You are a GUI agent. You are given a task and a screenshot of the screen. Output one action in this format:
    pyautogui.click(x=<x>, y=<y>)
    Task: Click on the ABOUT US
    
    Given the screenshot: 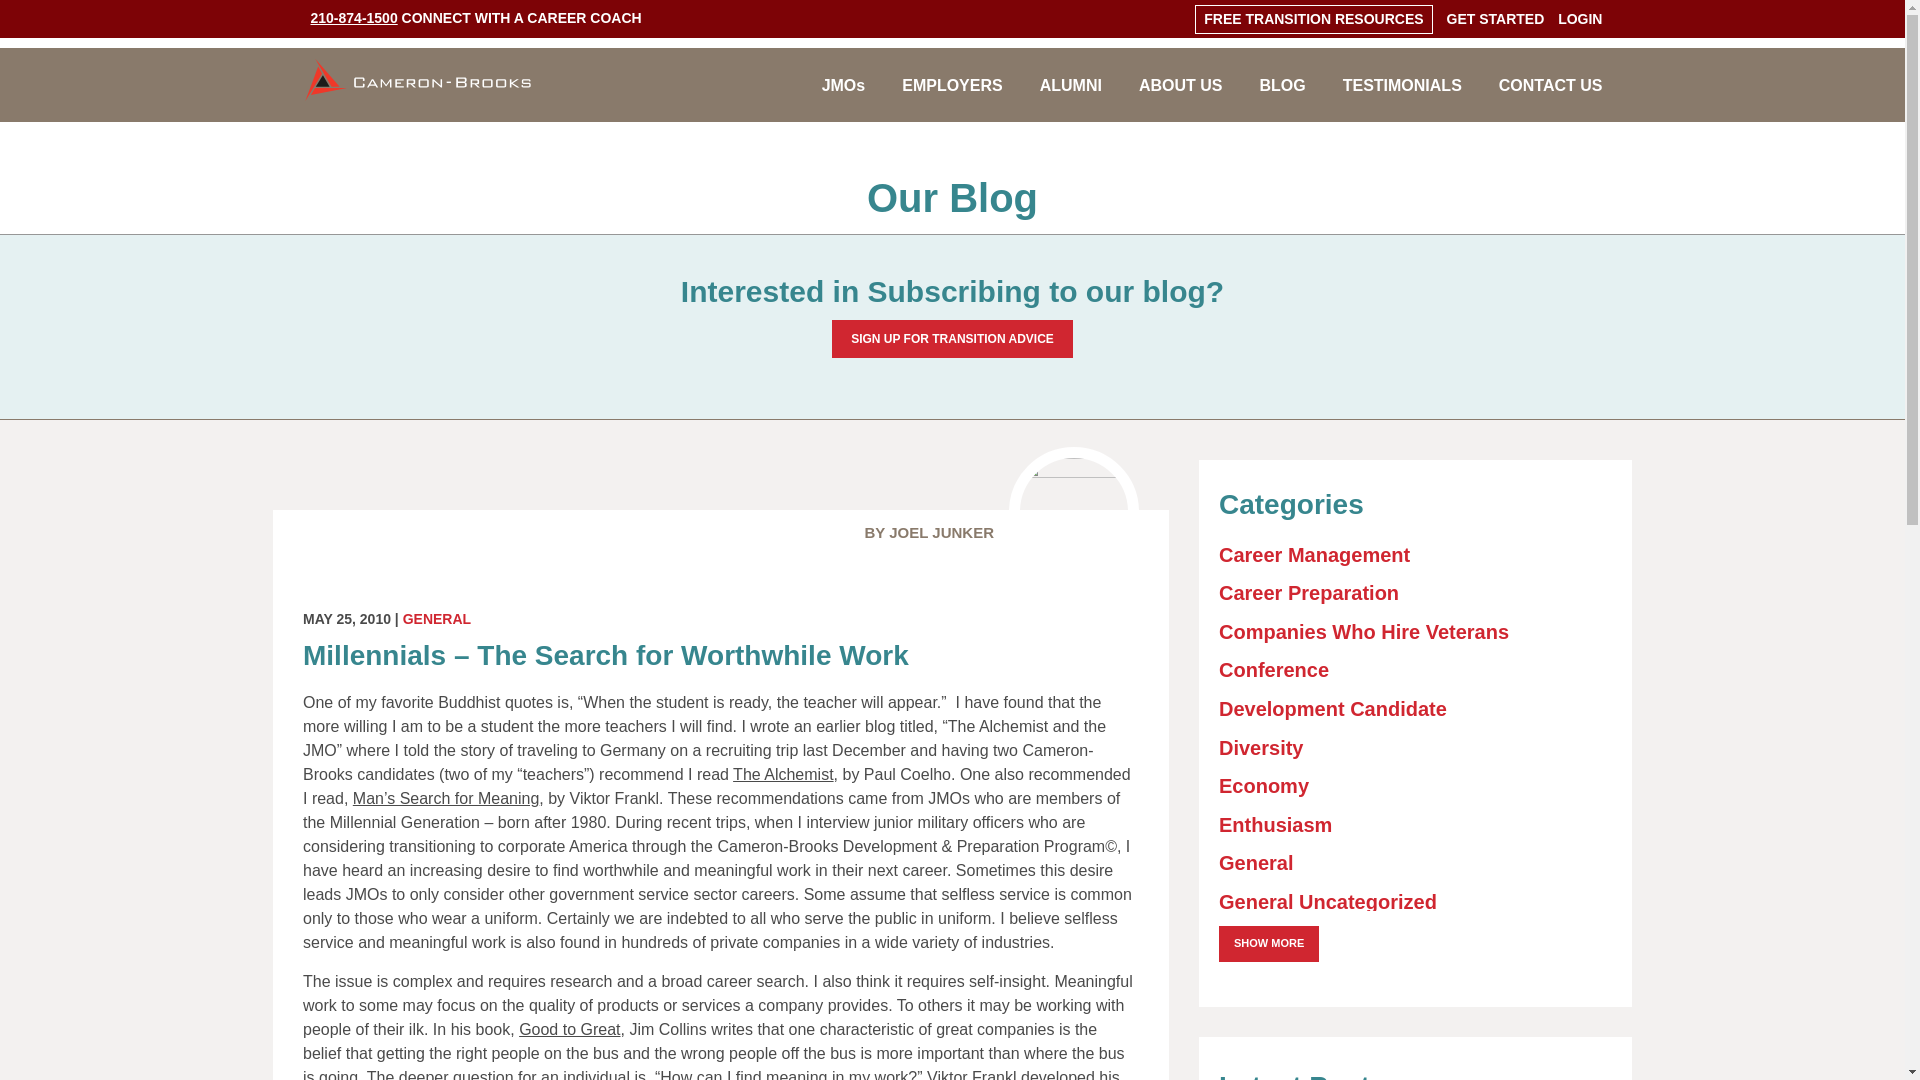 What is the action you would take?
    pyautogui.click(x=1180, y=98)
    